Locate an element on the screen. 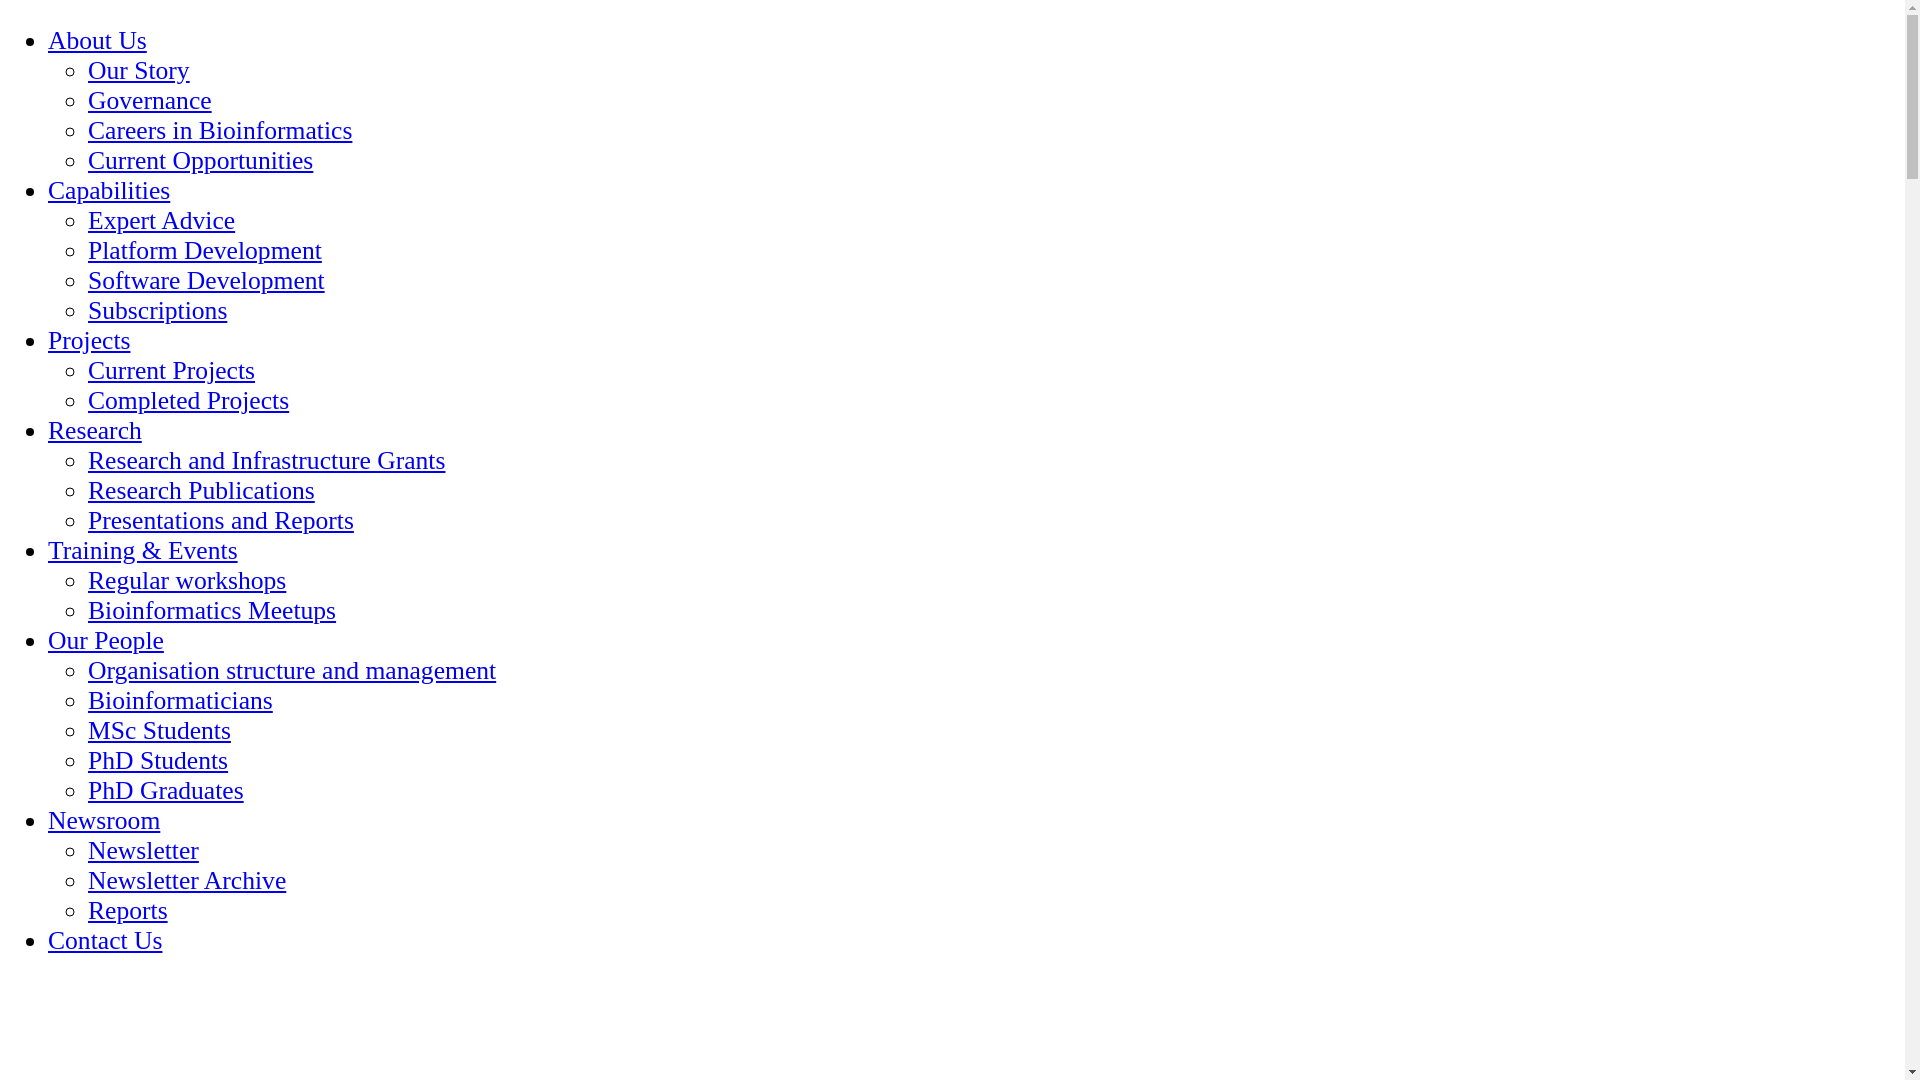 This screenshot has height=1080, width=1920. PhD Graduates is located at coordinates (166, 790).